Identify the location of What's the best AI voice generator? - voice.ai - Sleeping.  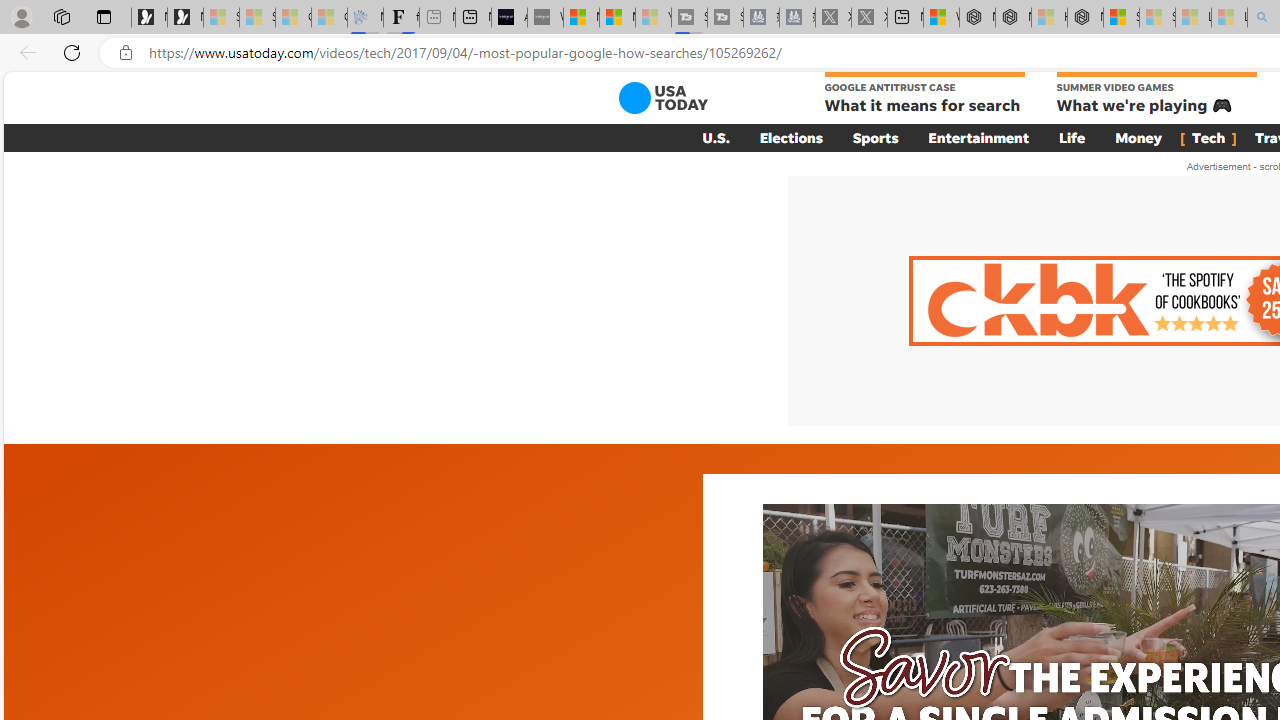
(545, 18).